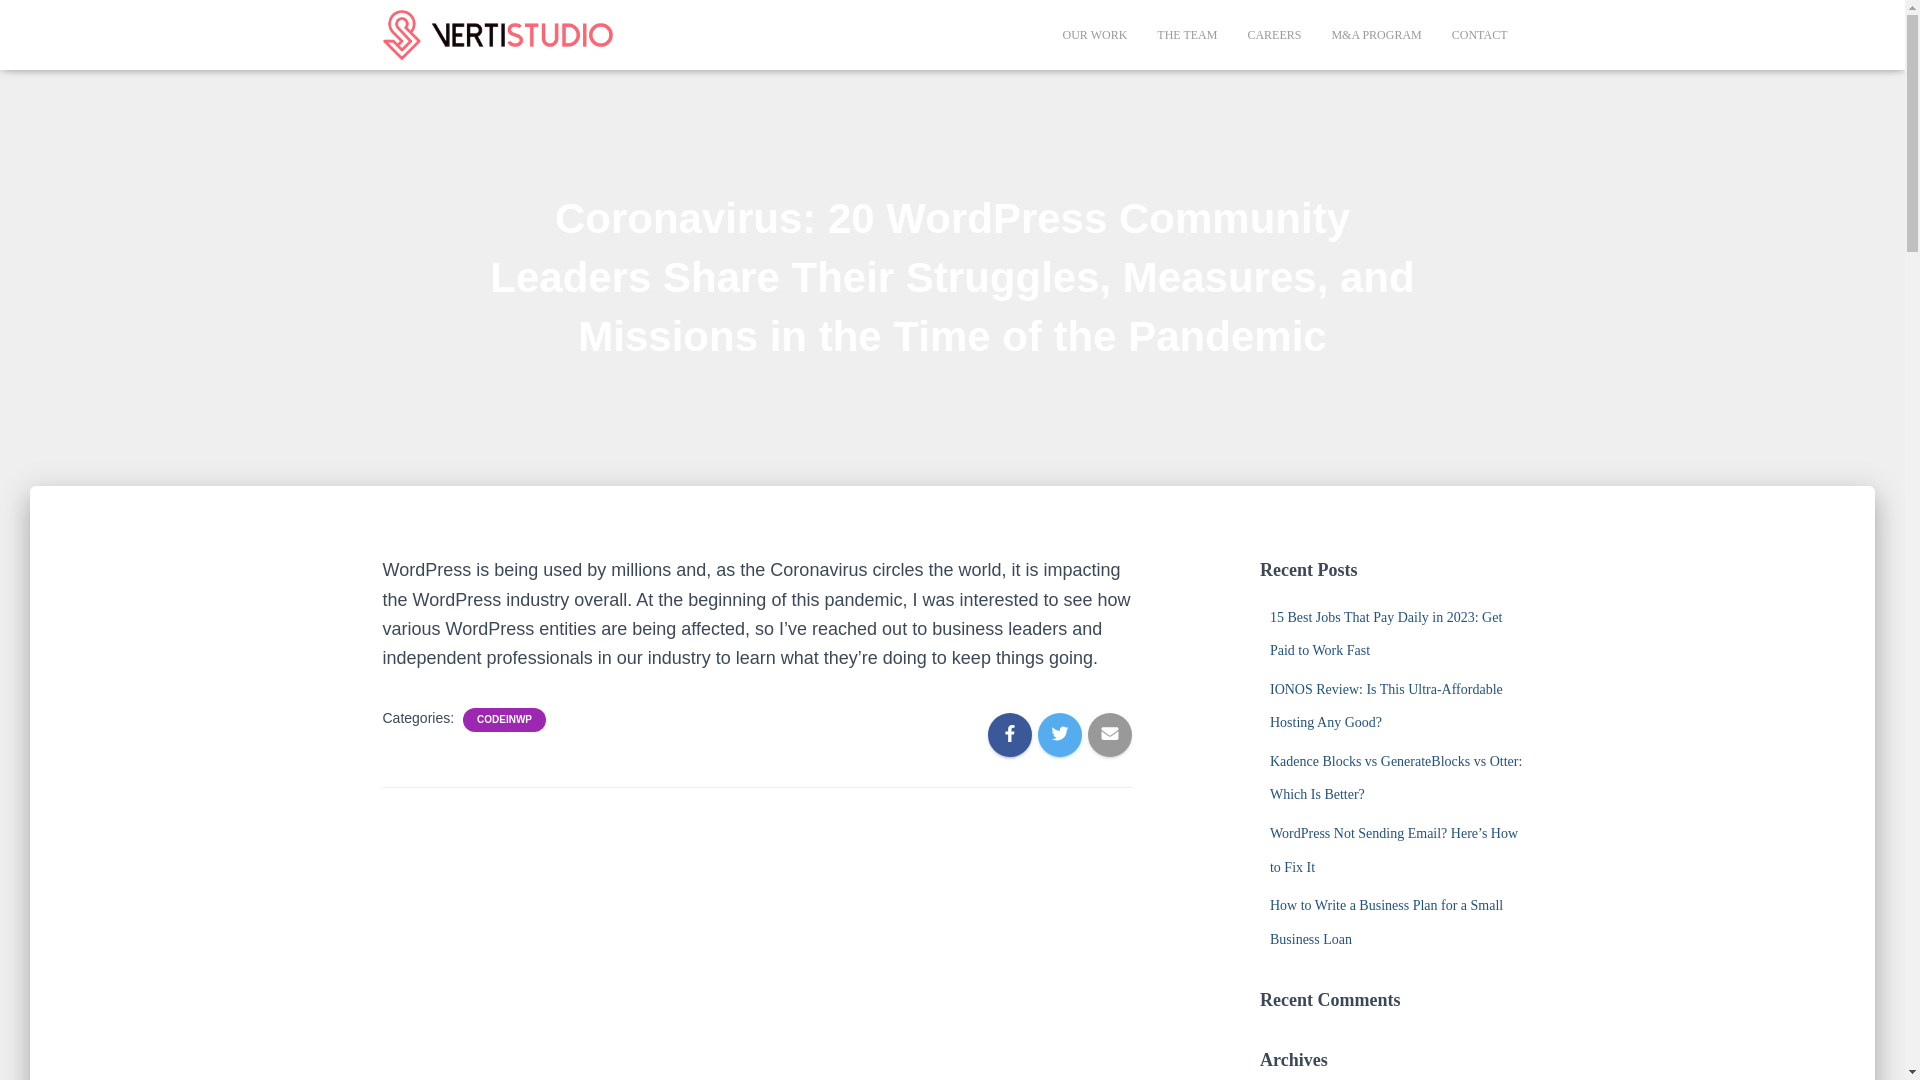 The image size is (1920, 1080). What do you see at coordinates (1396, 778) in the screenshot?
I see `Kadence Blocks vs GenerateBlocks vs Otter: Which Is Better?` at bounding box center [1396, 778].